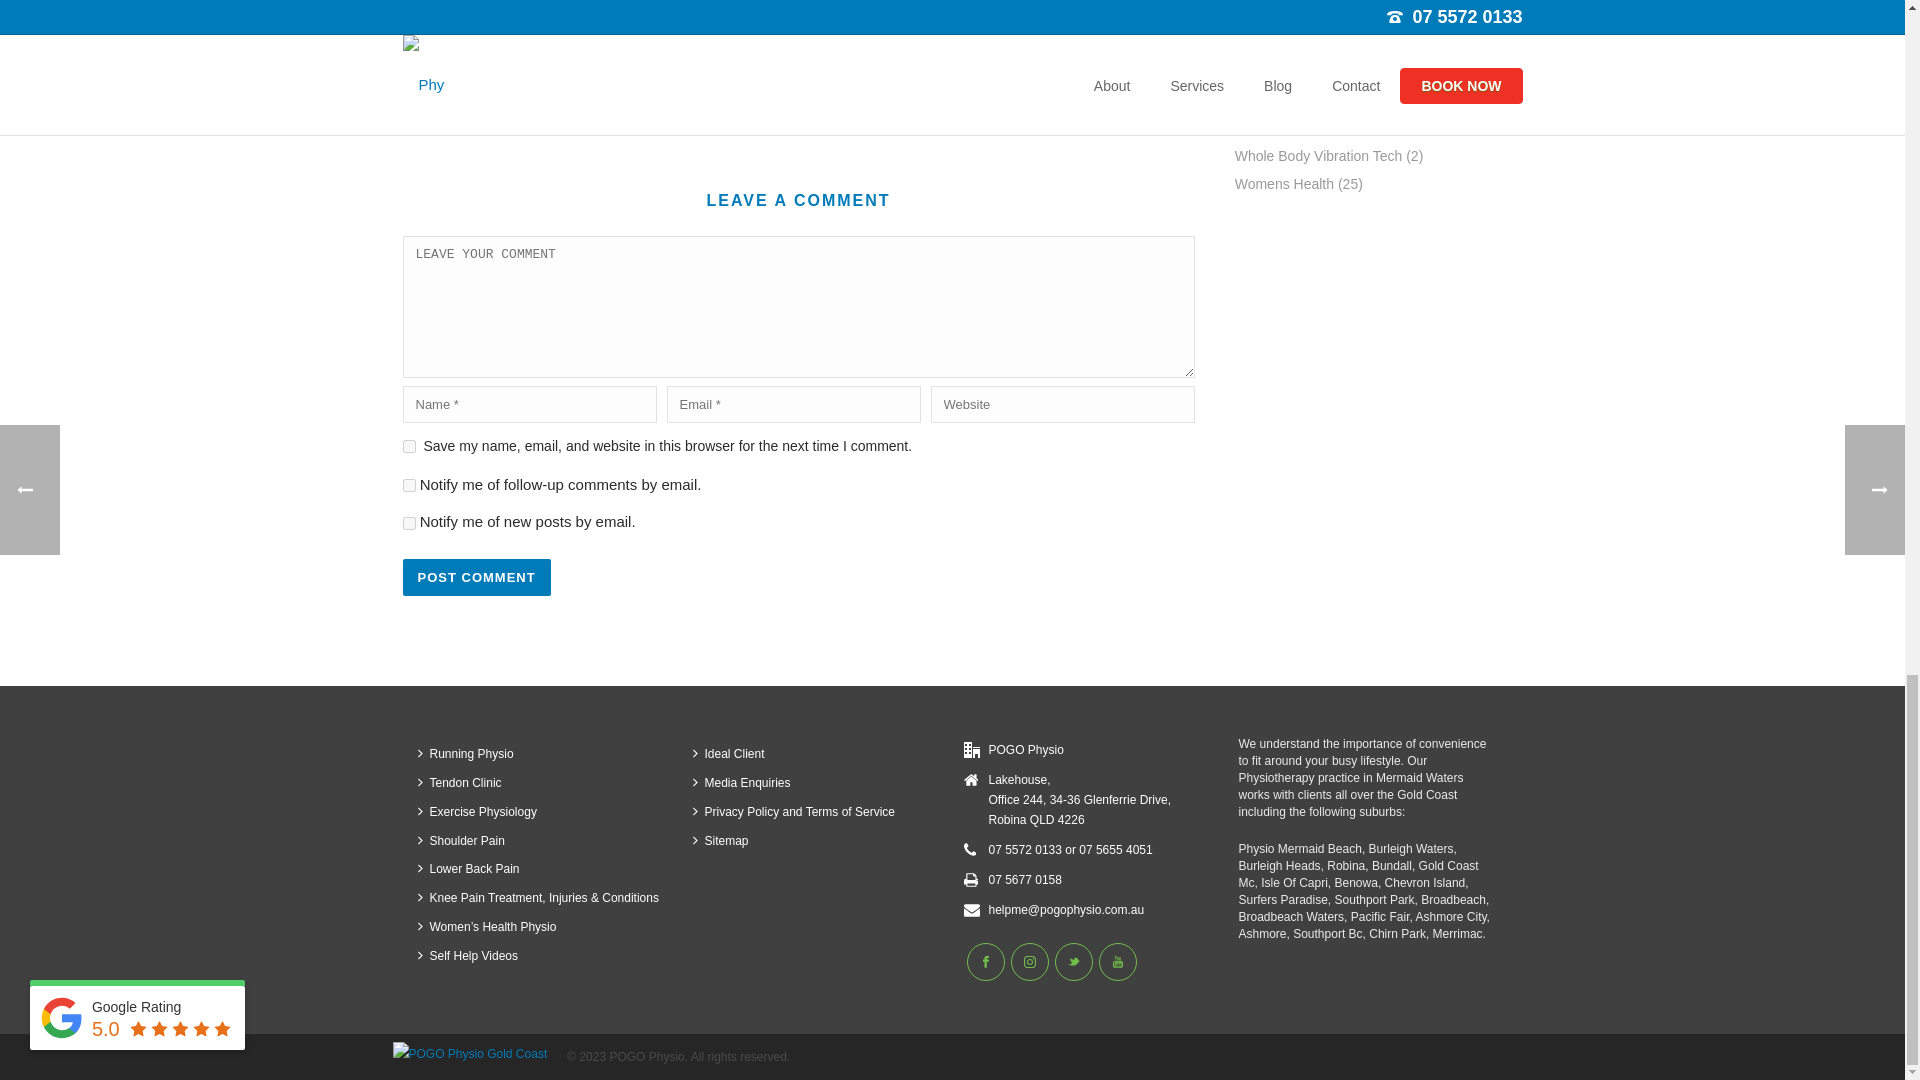  What do you see at coordinates (475, 578) in the screenshot?
I see `POST COMMENT` at bounding box center [475, 578].